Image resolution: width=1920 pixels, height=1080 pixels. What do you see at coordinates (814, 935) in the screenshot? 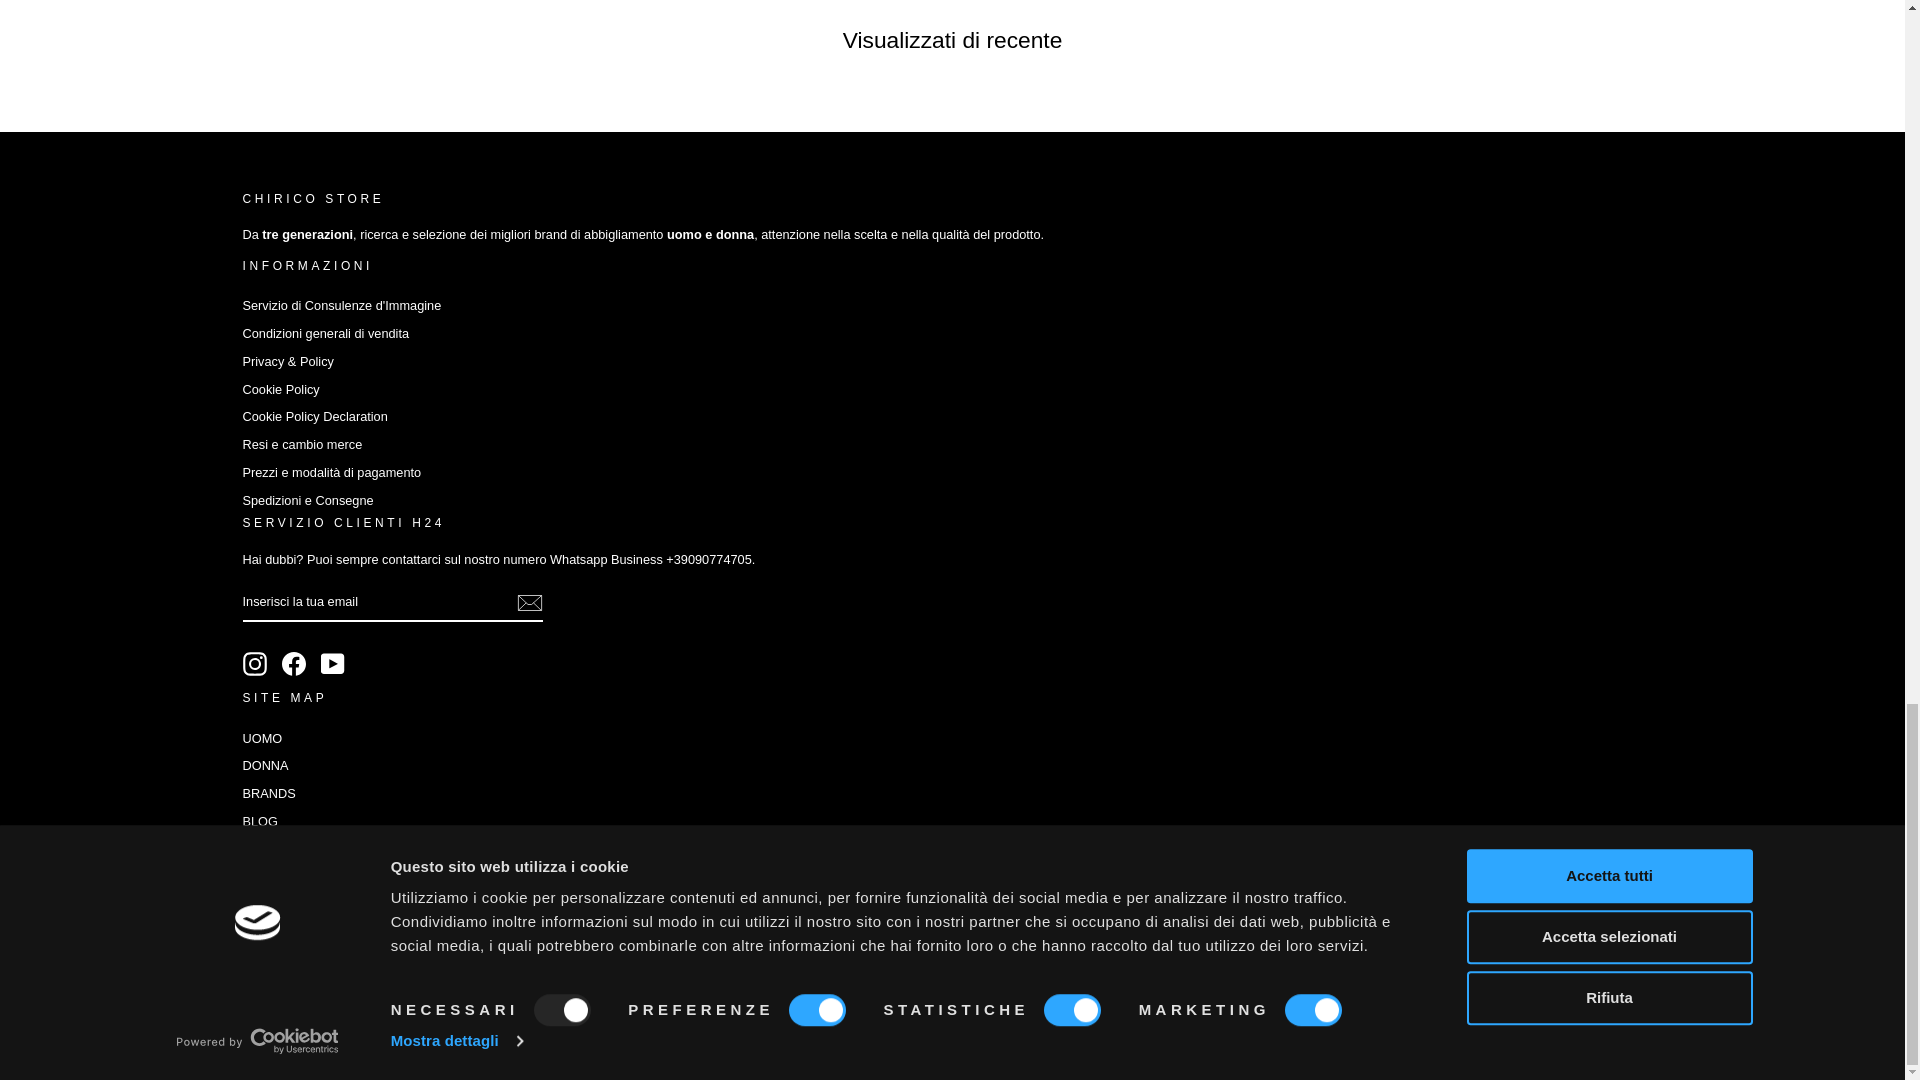
I see `Apple Pay` at bounding box center [814, 935].